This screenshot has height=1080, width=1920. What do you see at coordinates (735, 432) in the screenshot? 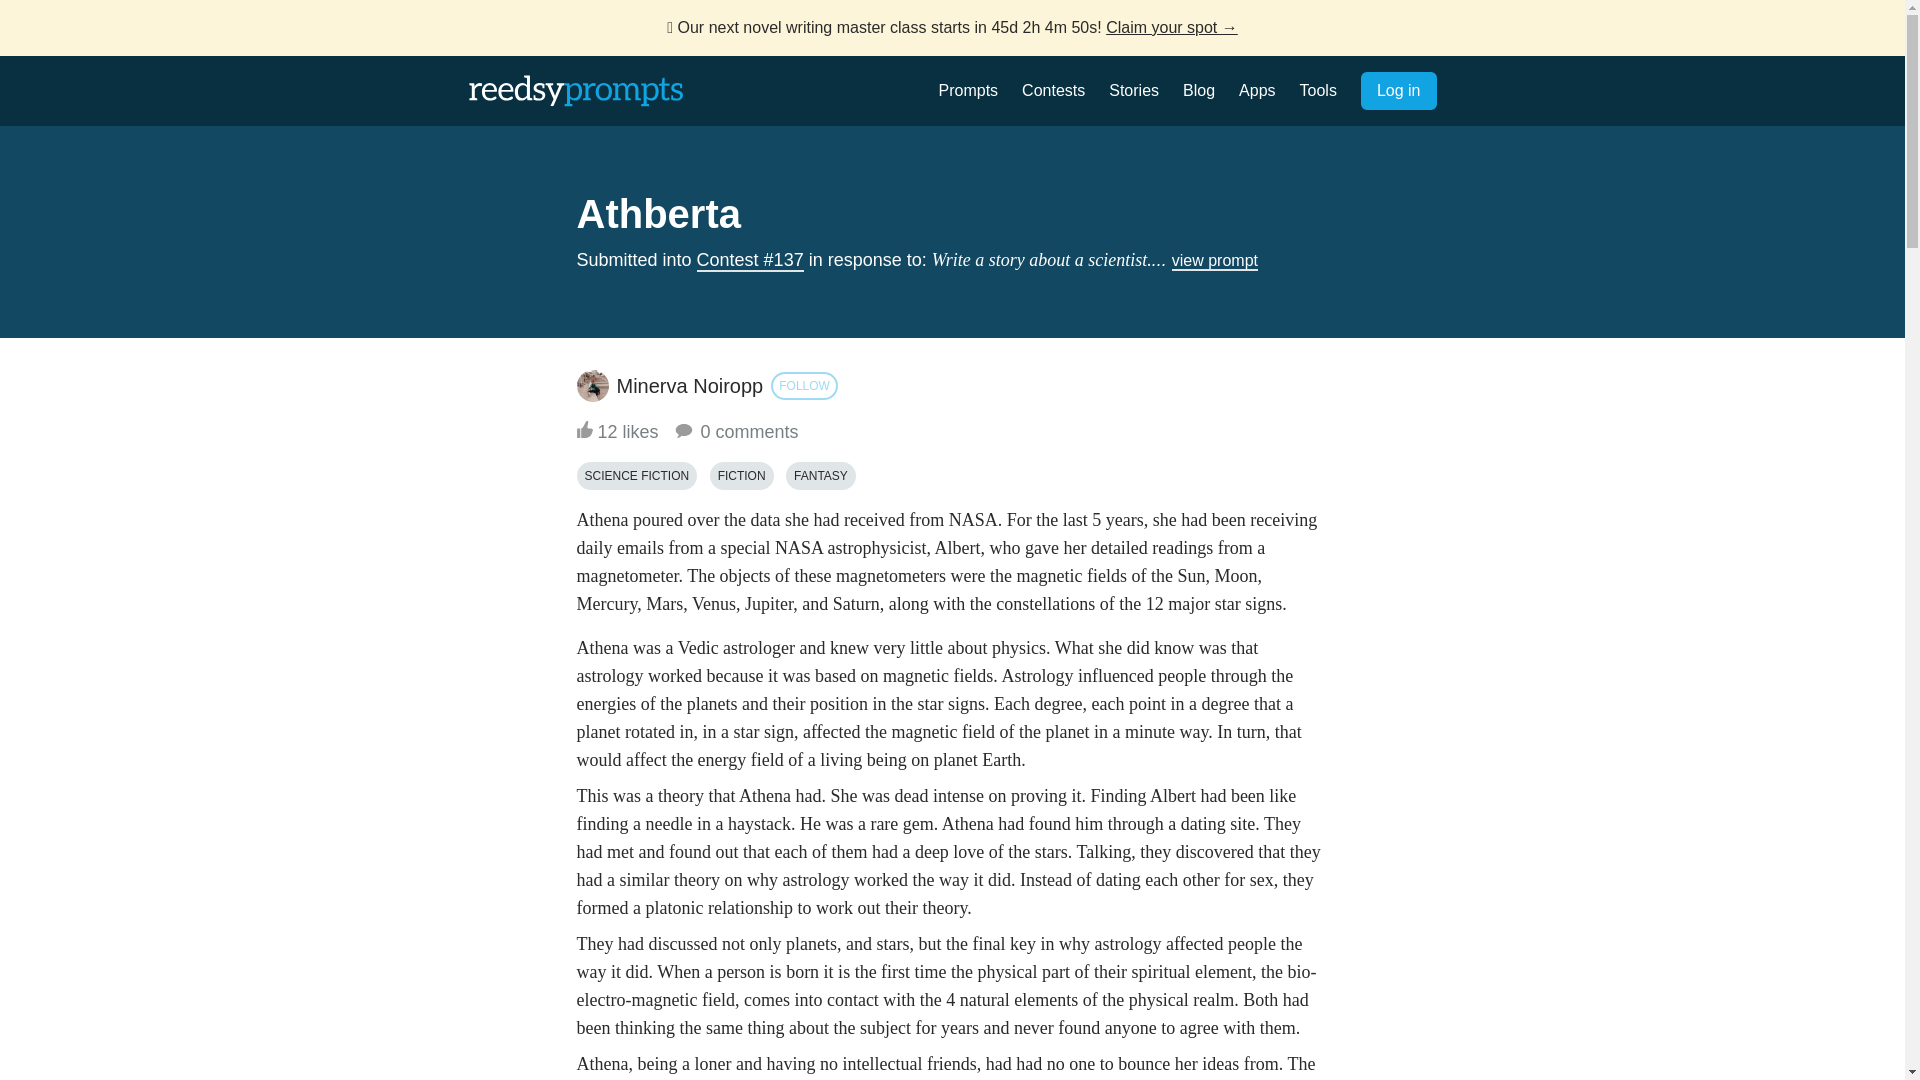
I see `0 comments` at bounding box center [735, 432].